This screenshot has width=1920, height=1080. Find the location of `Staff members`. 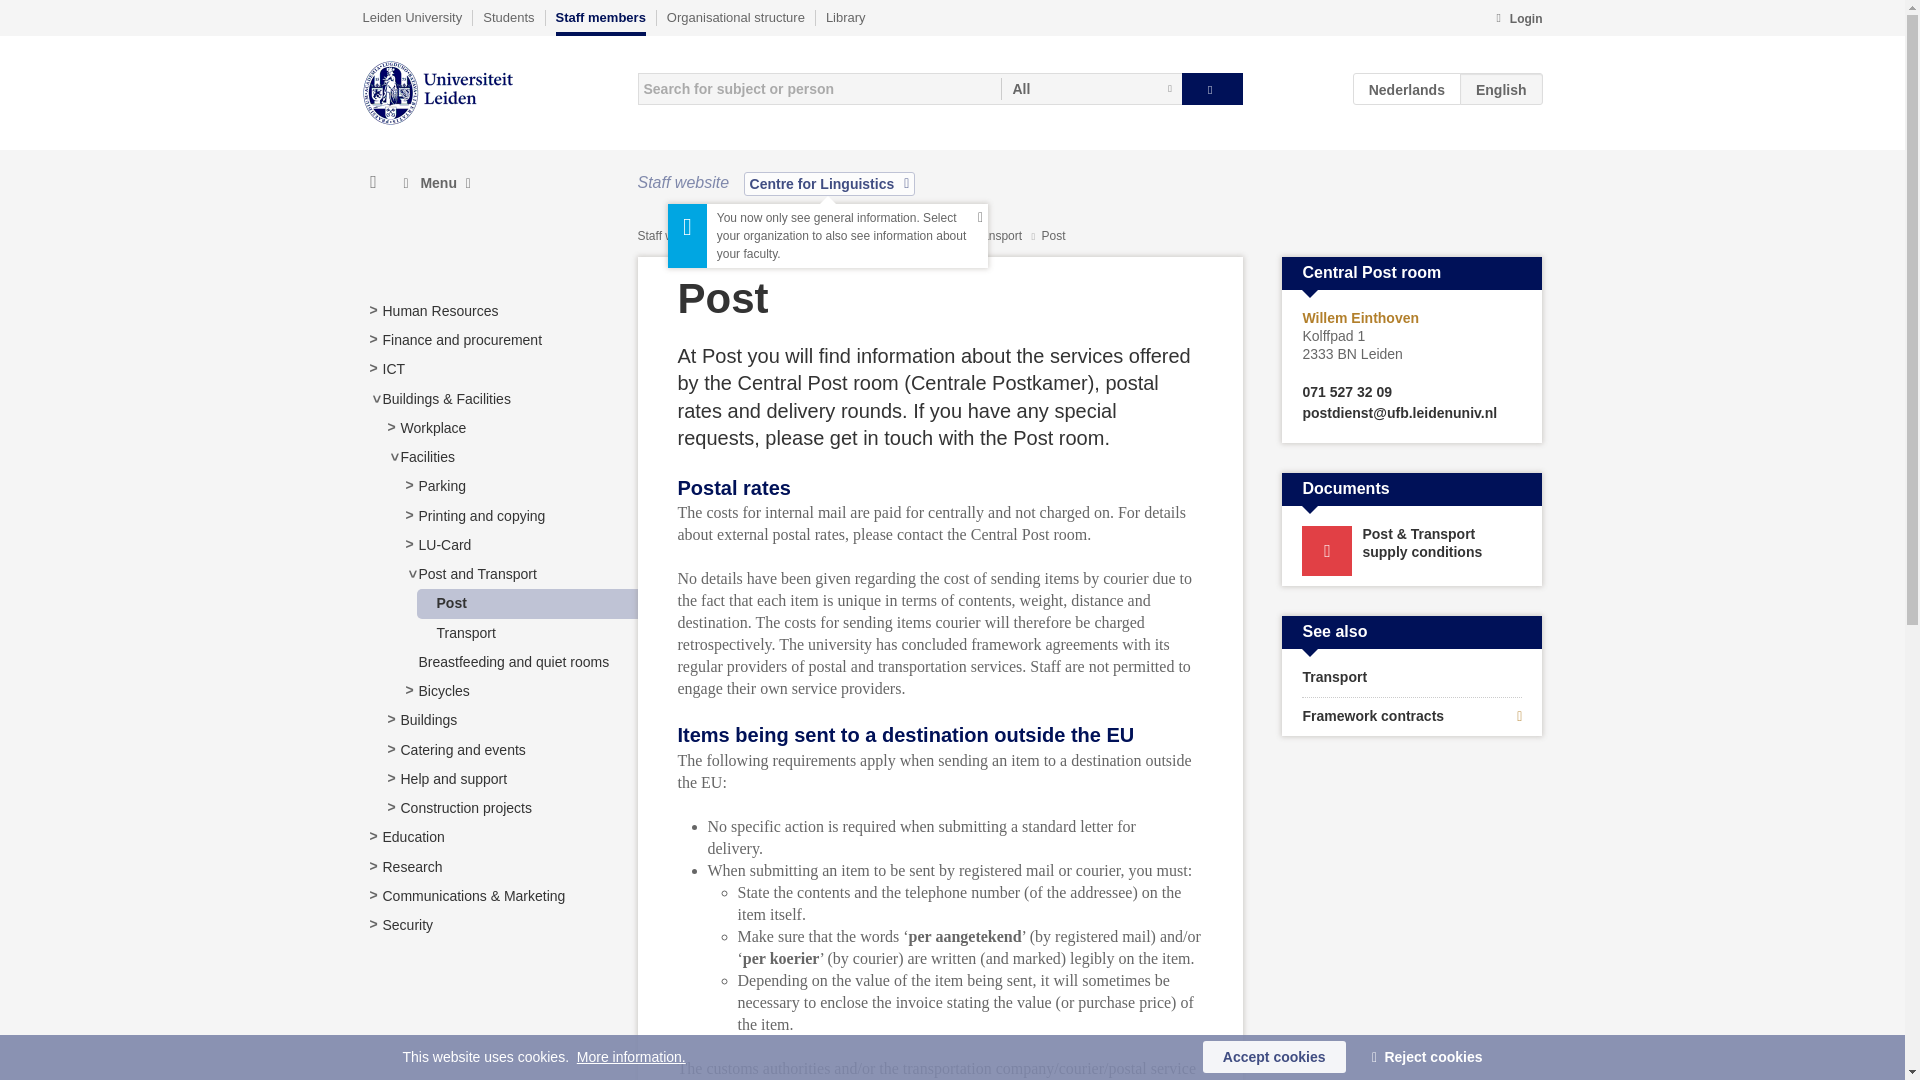

Staff members is located at coordinates (600, 22).